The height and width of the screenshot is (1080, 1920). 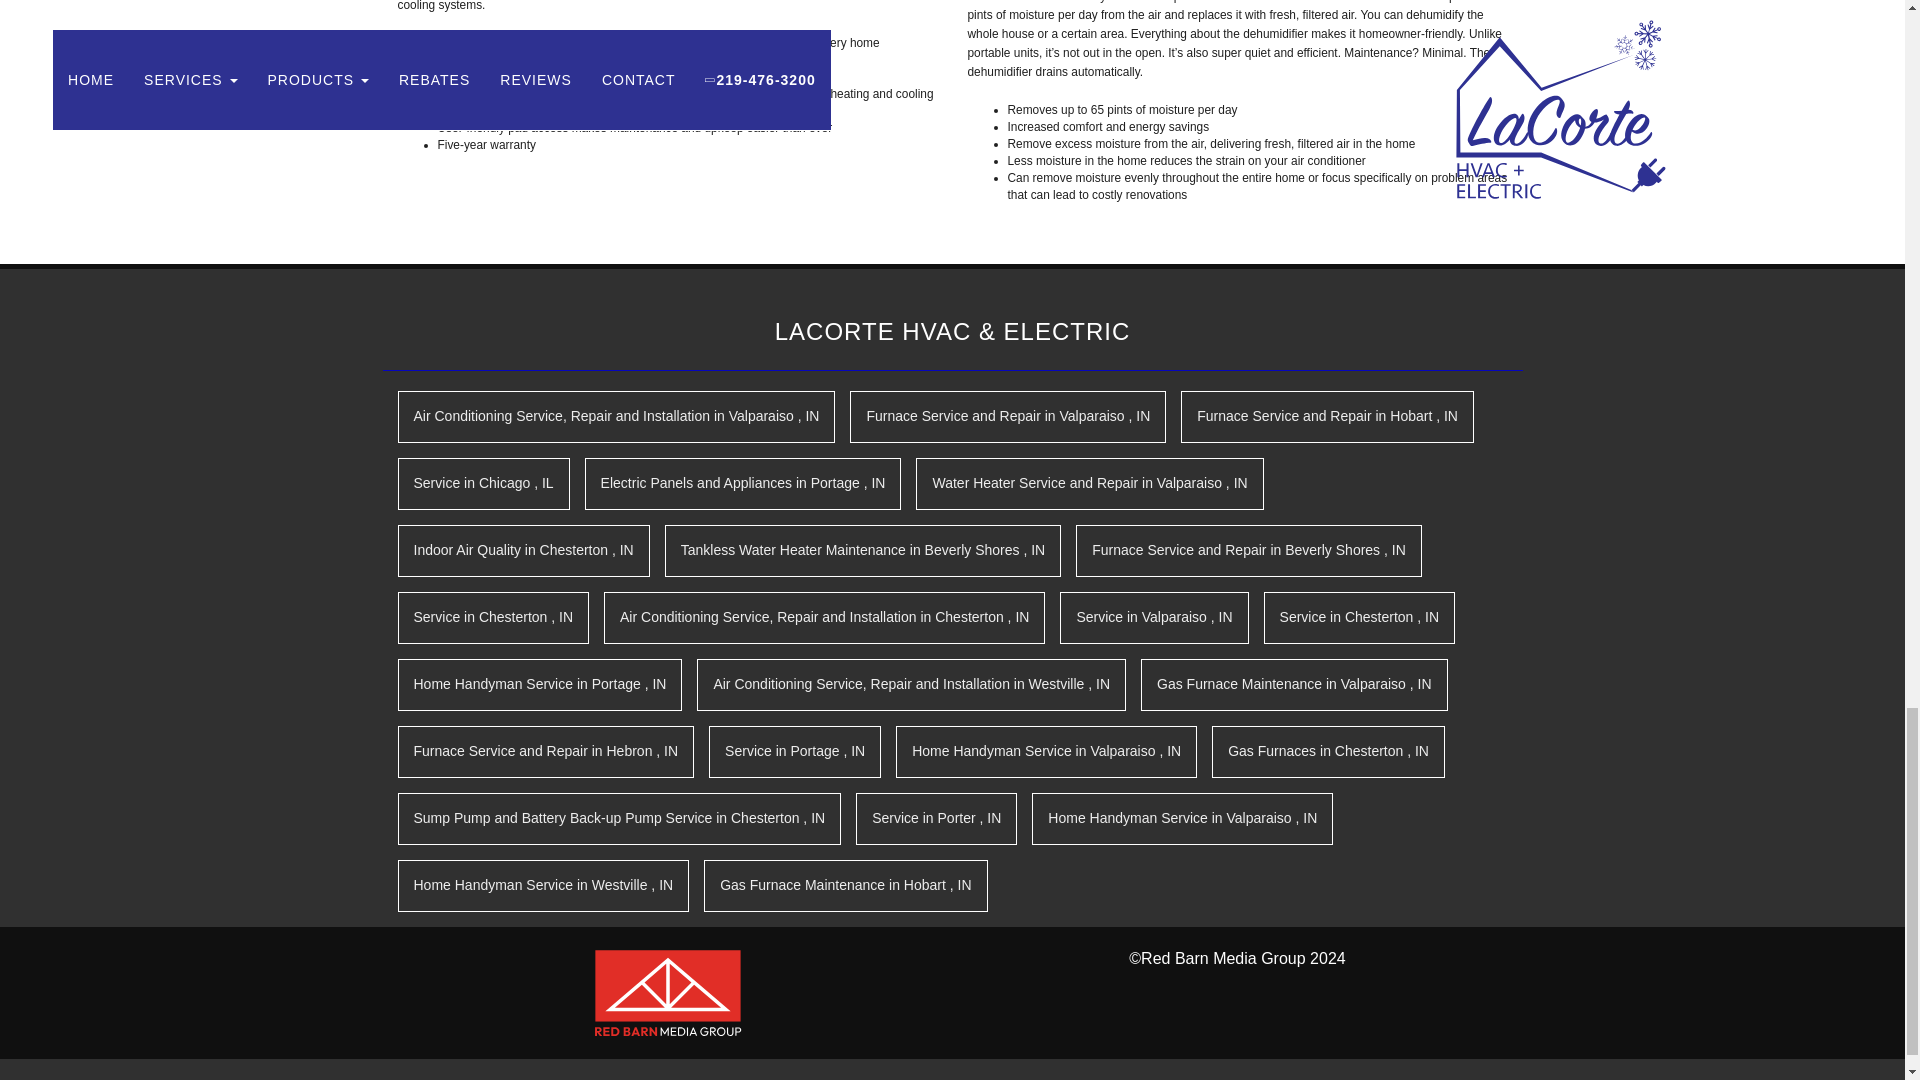 I want to click on Furnace Service and Repair in Valparaiso , IN, so click(x=1008, y=416).